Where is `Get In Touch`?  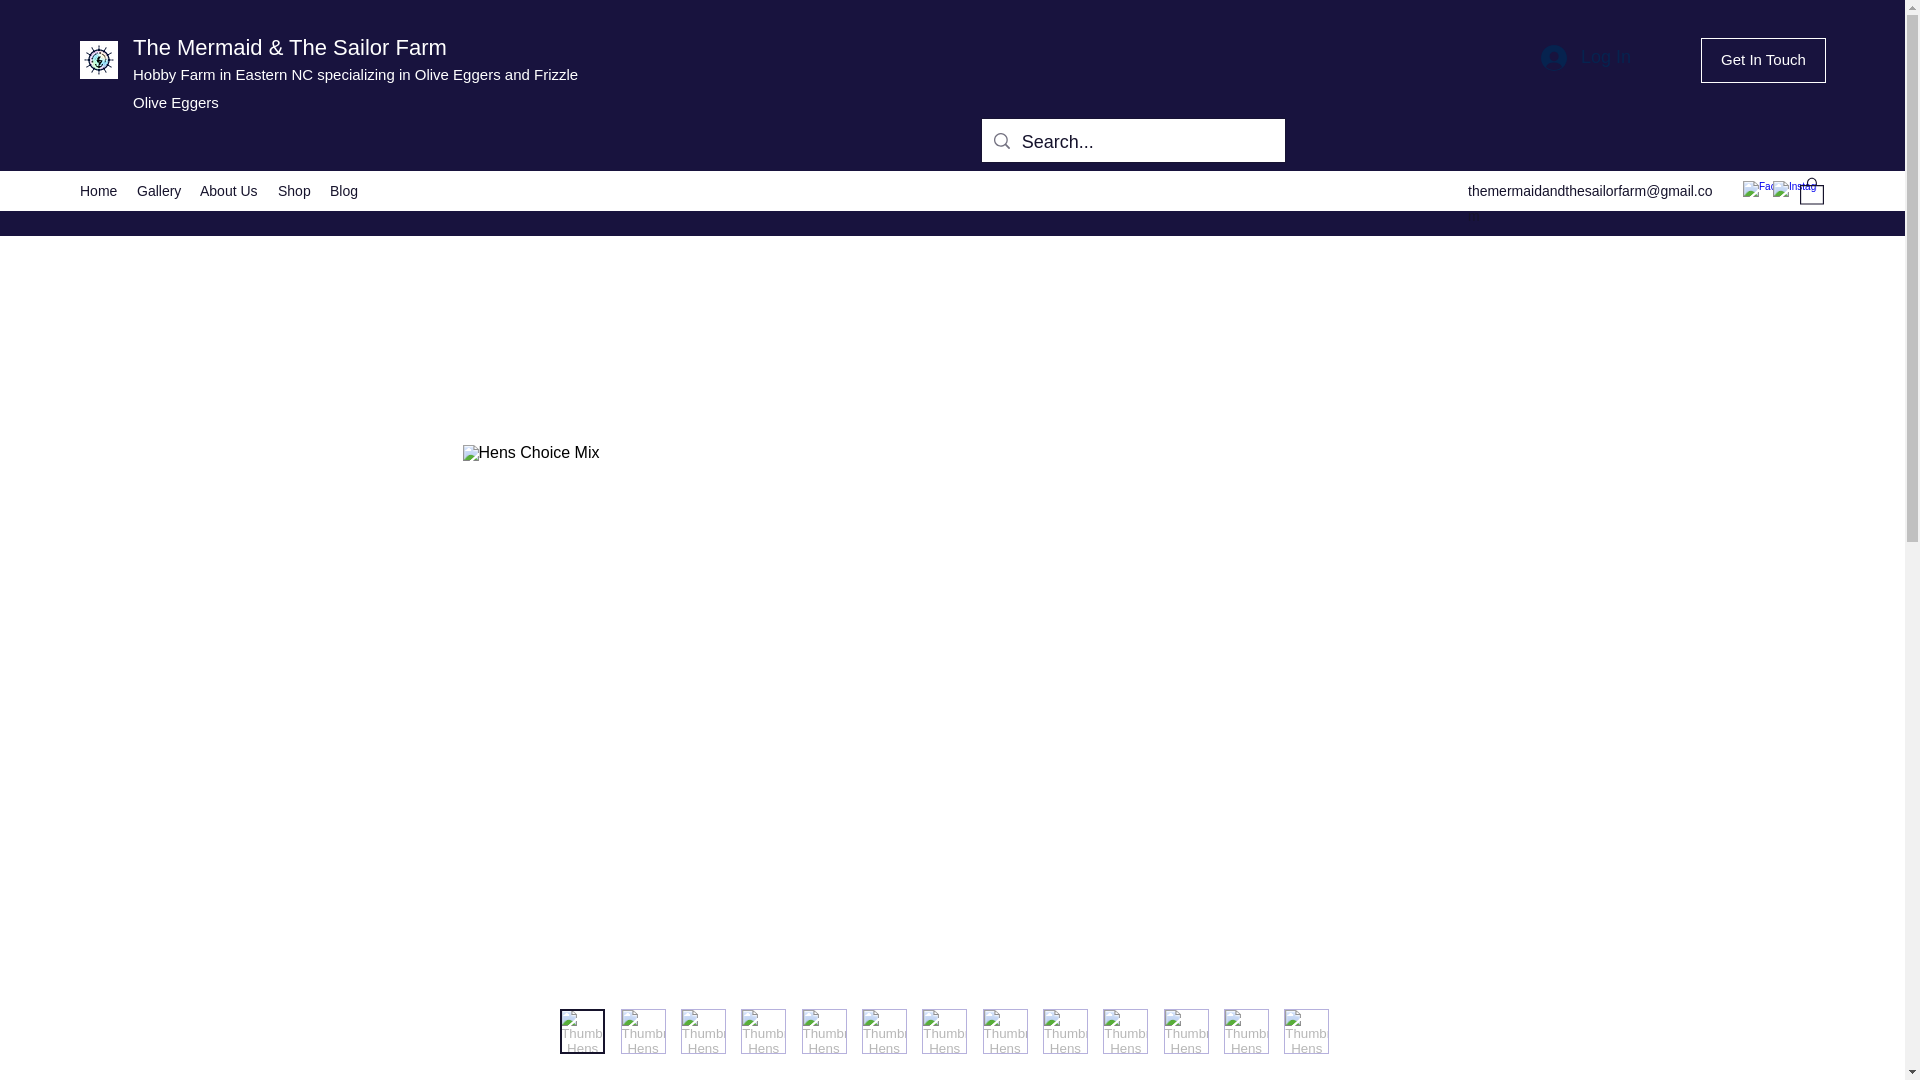 Get In Touch is located at coordinates (1763, 60).